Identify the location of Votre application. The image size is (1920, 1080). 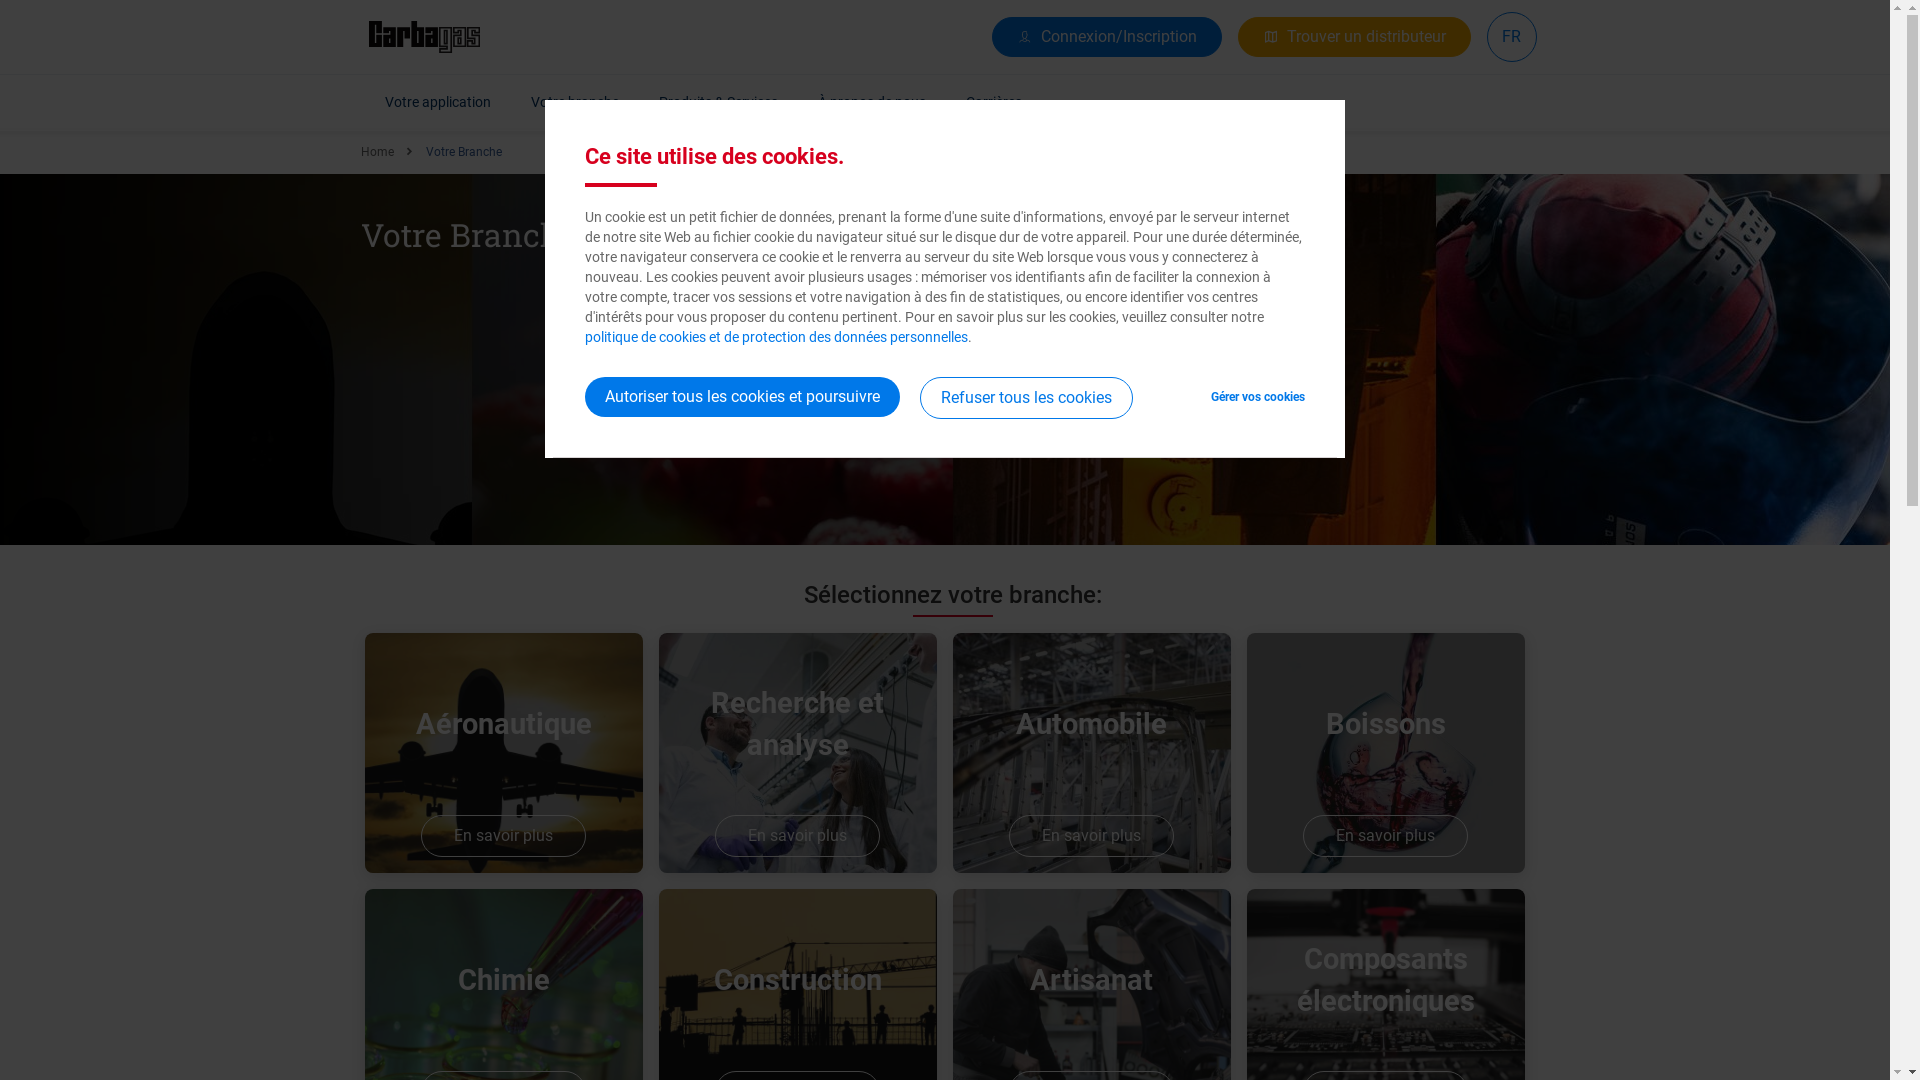
(437, 102).